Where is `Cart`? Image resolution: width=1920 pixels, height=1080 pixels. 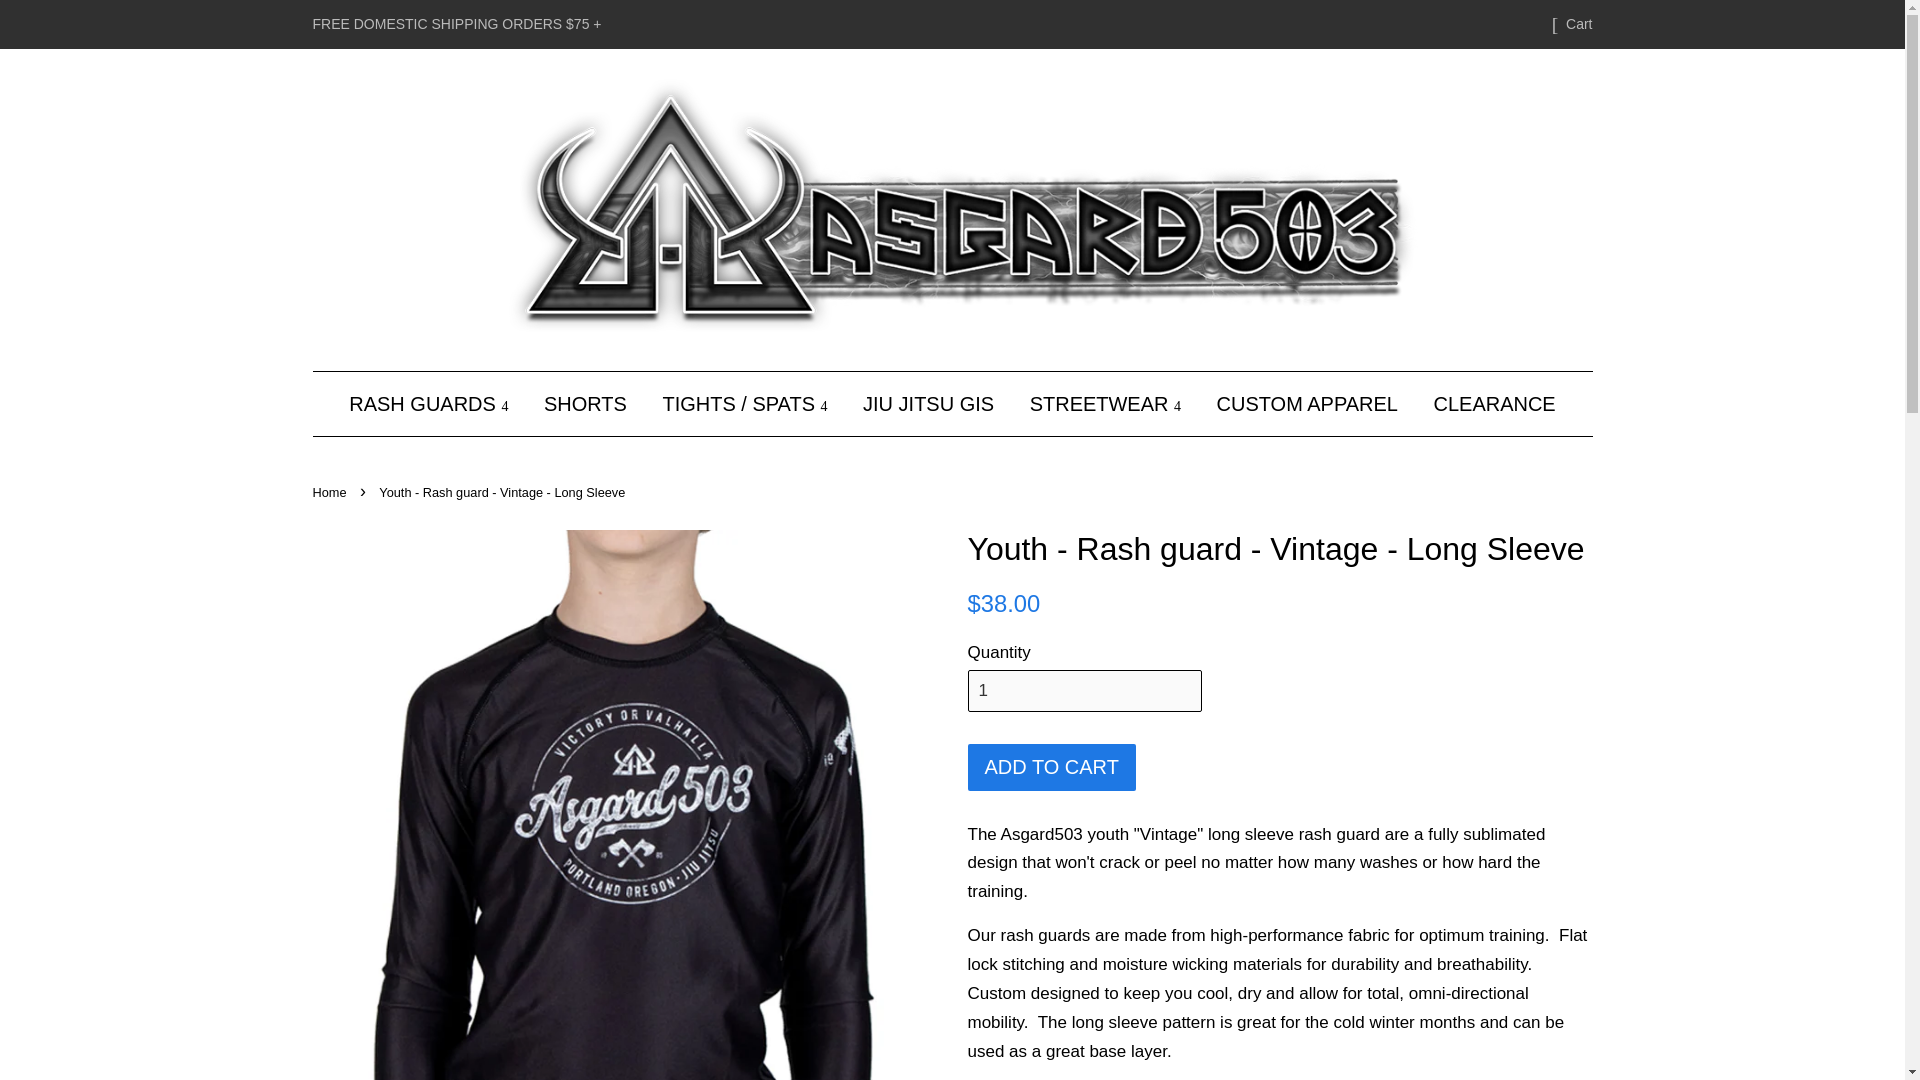
Cart is located at coordinates (1578, 24).